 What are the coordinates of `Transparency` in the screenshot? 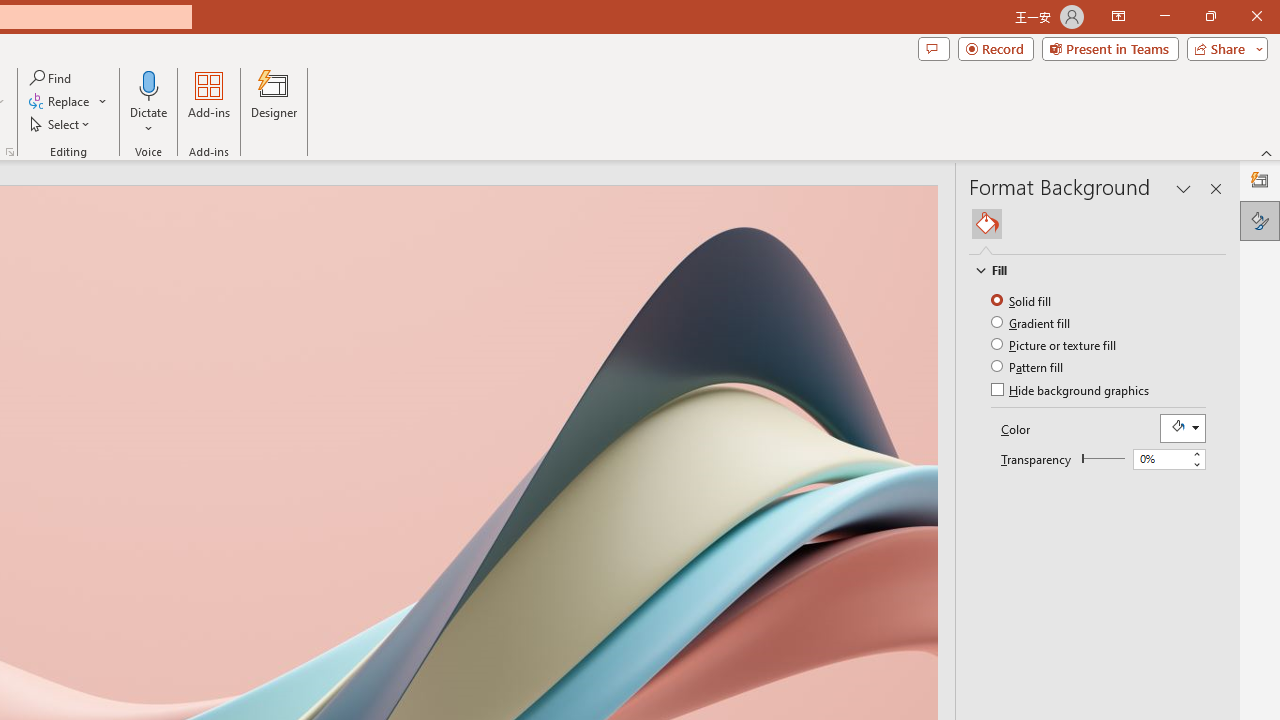 It's located at (1160, 459).